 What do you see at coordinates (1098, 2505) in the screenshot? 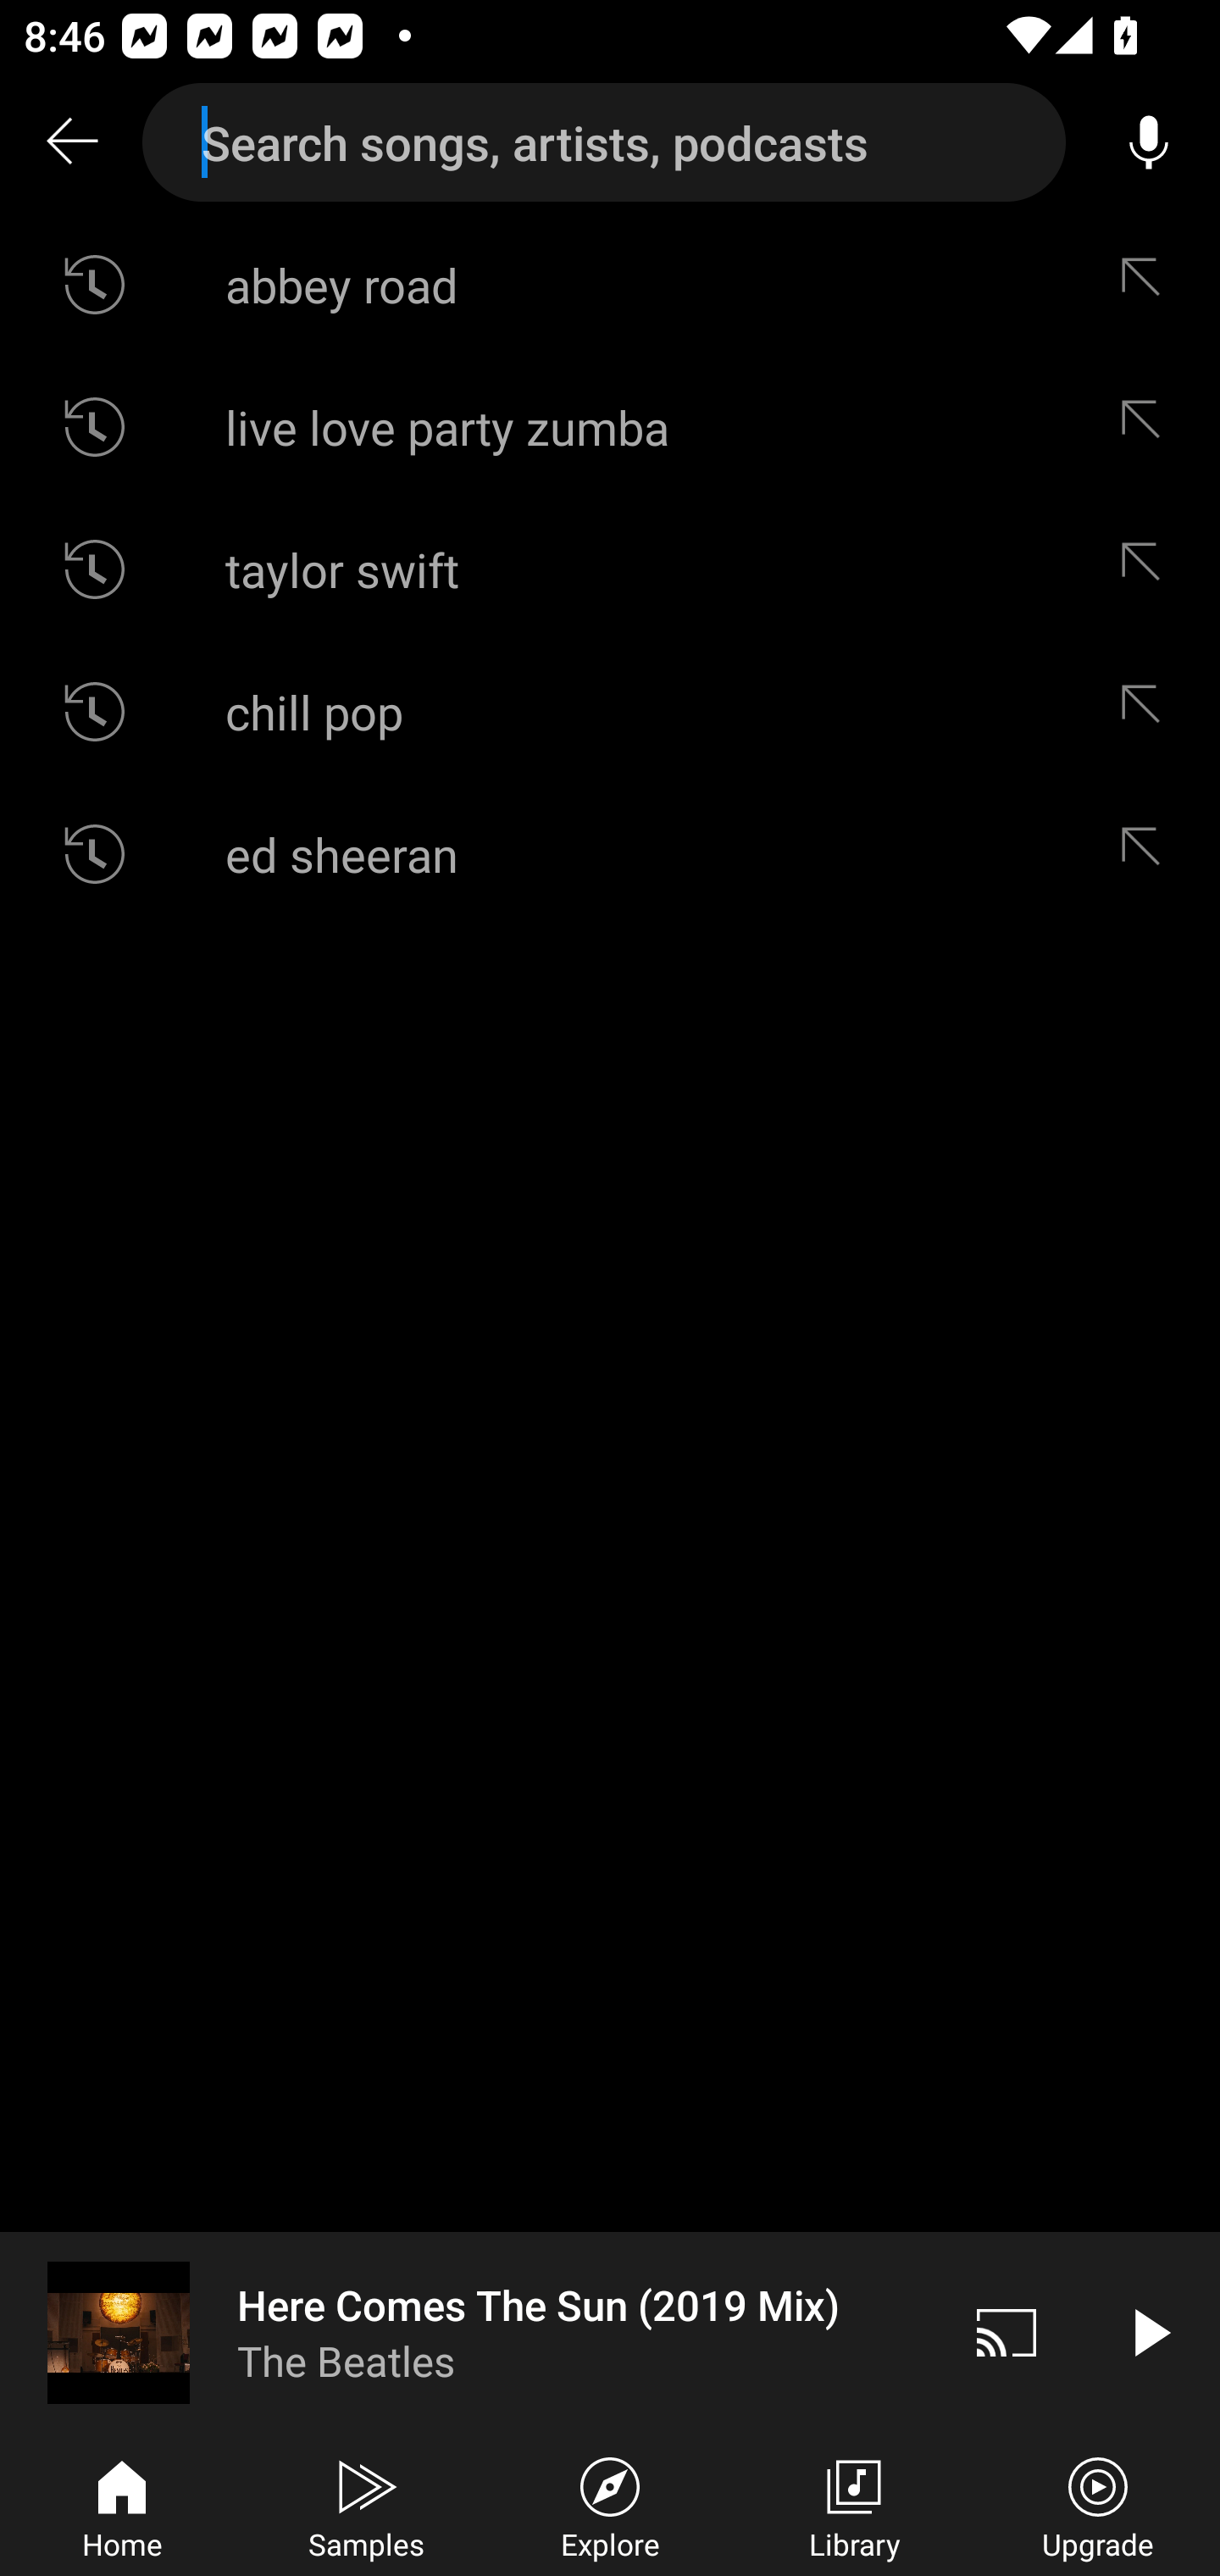
I see `Upgrade` at bounding box center [1098, 2505].